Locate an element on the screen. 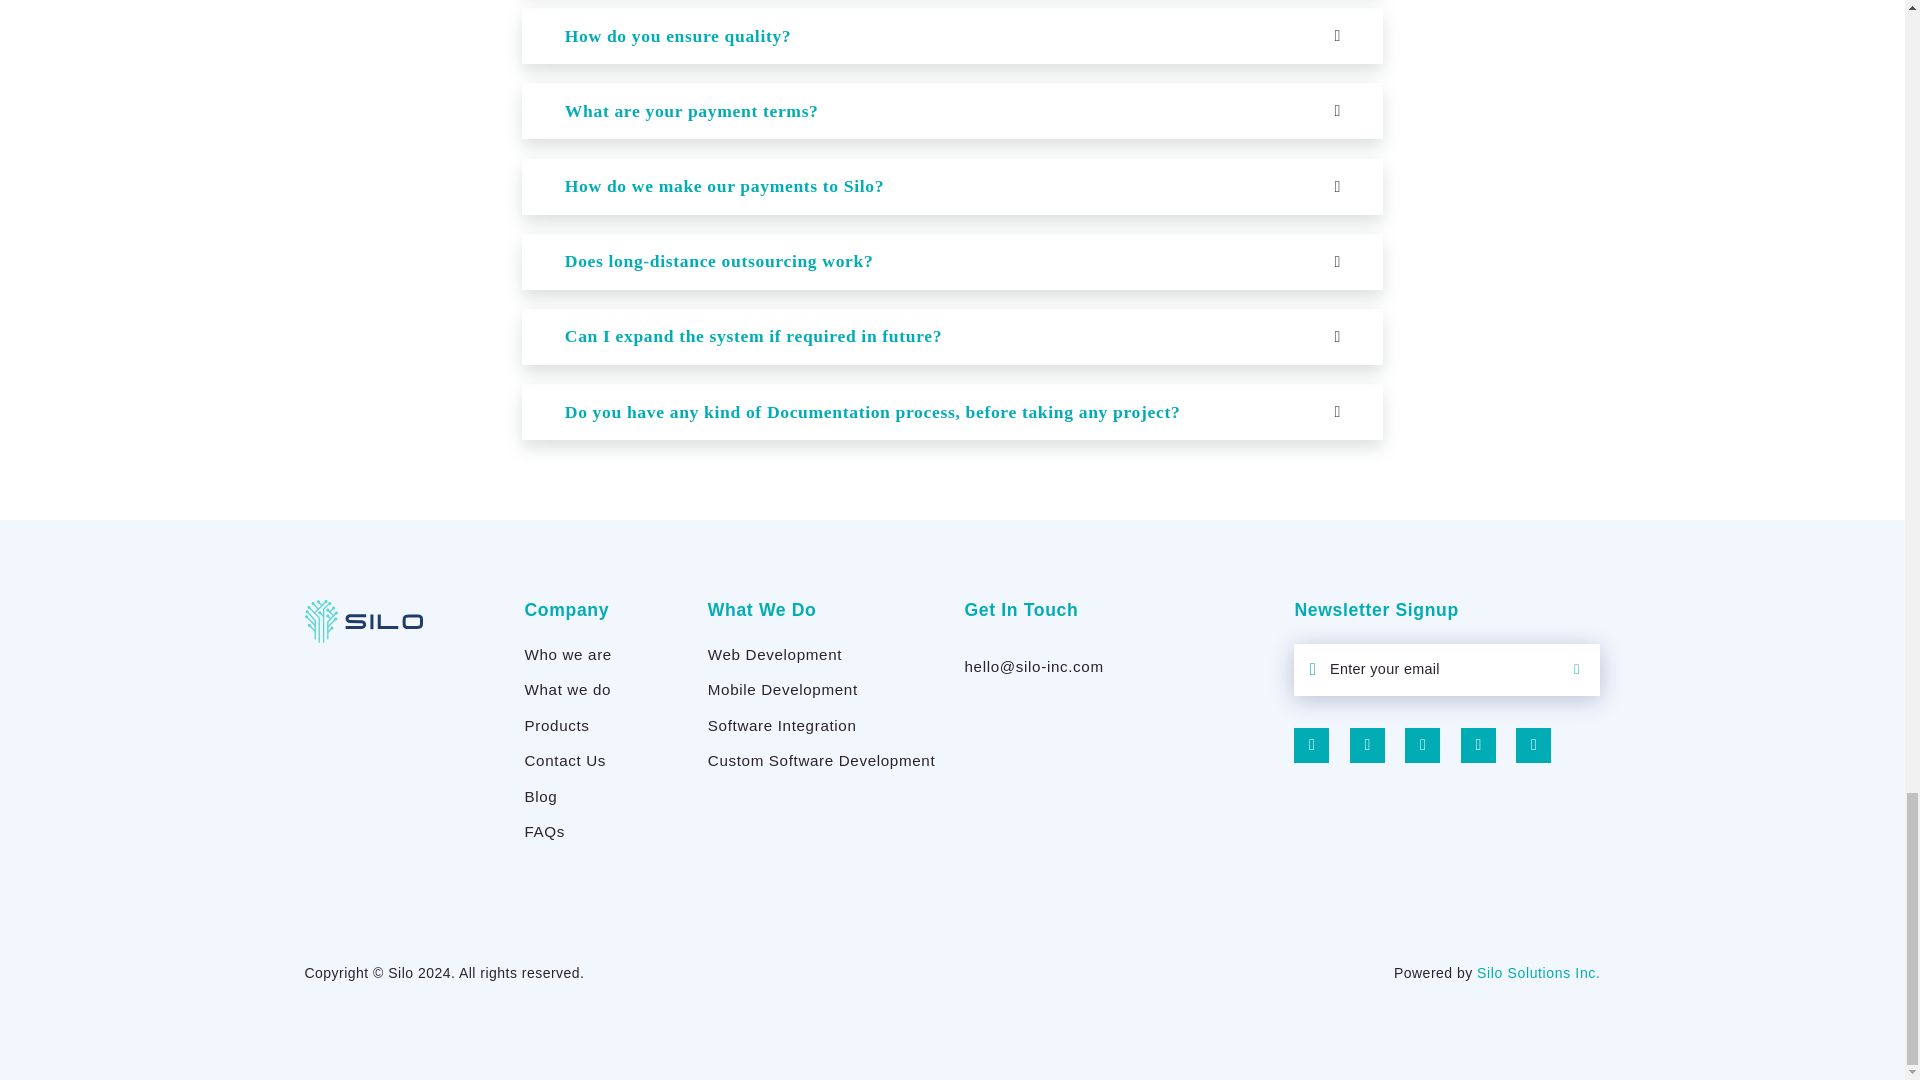 The width and height of the screenshot is (1920, 1080). FAQs is located at coordinates (544, 831).